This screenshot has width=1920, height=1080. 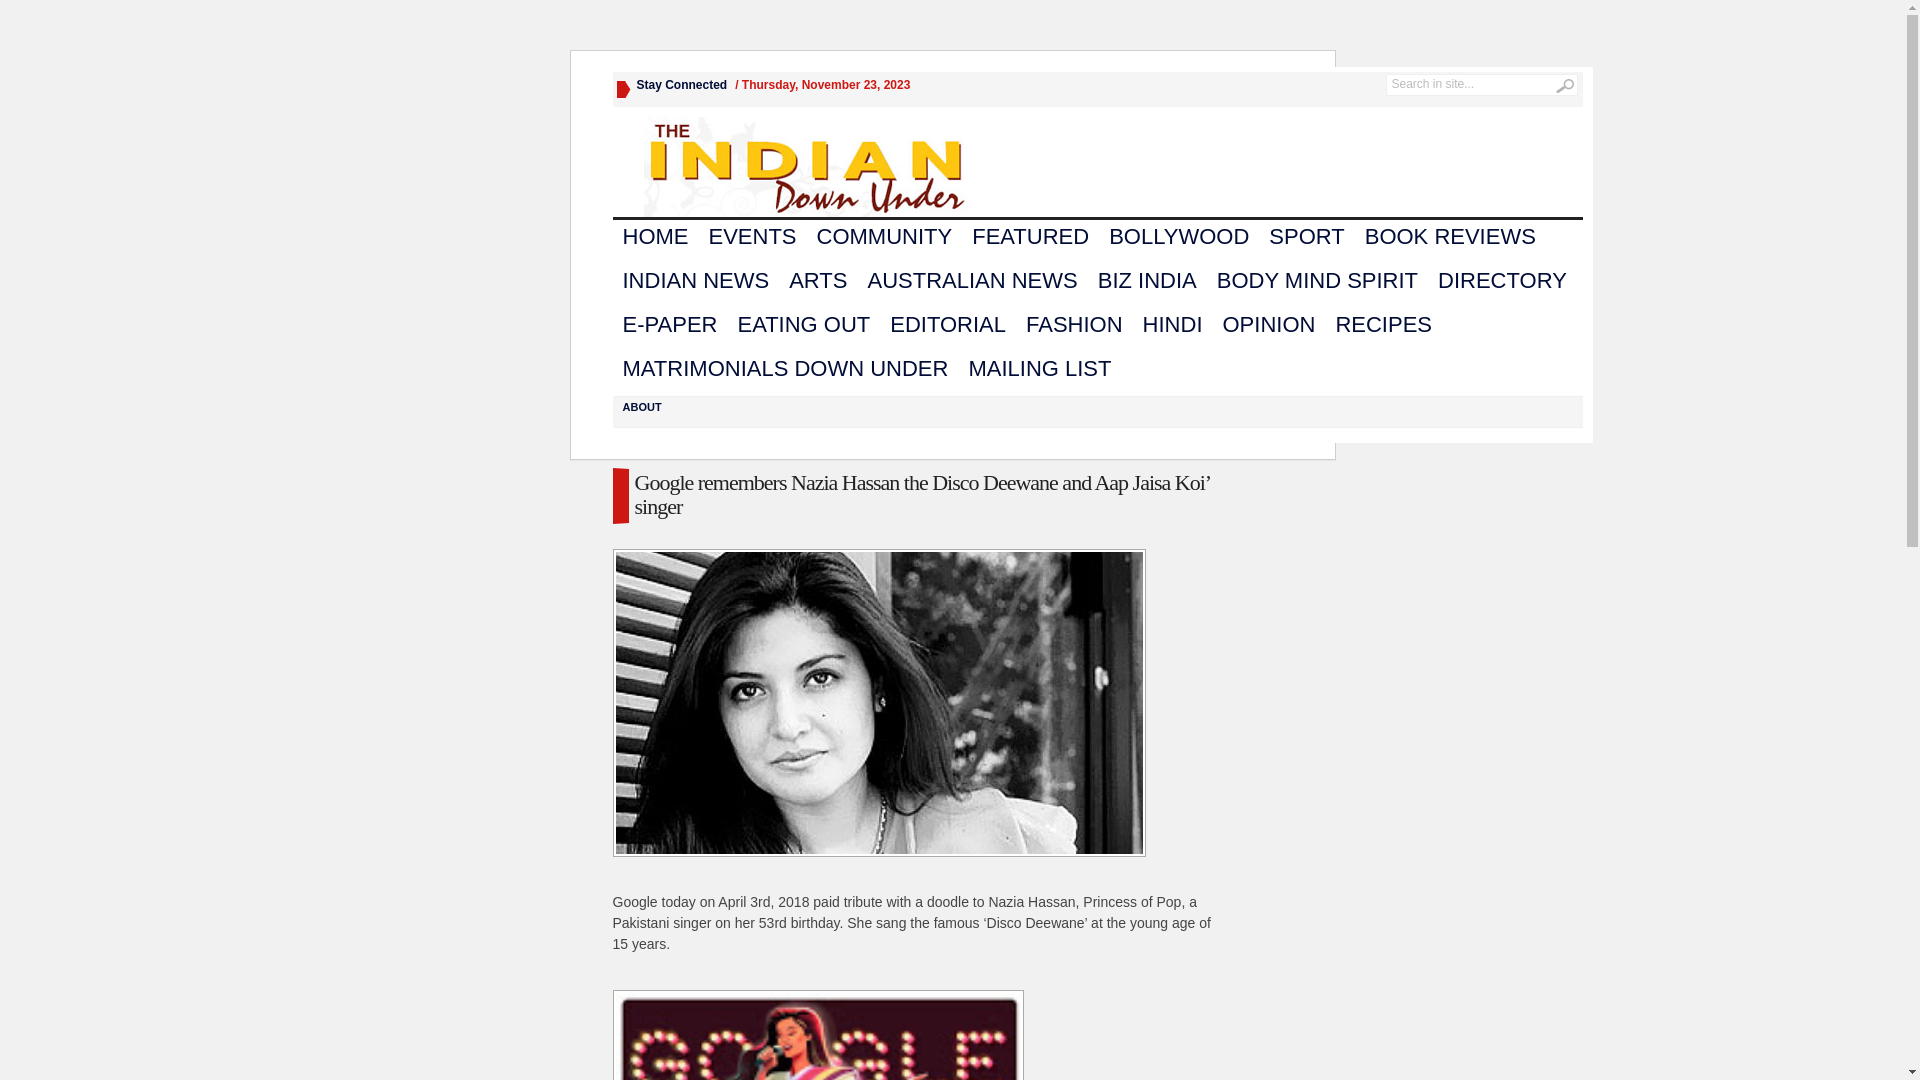 What do you see at coordinates (785, 369) in the screenshot?
I see `MATRIMONIALS DOWN UNDER` at bounding box center [785, 369].